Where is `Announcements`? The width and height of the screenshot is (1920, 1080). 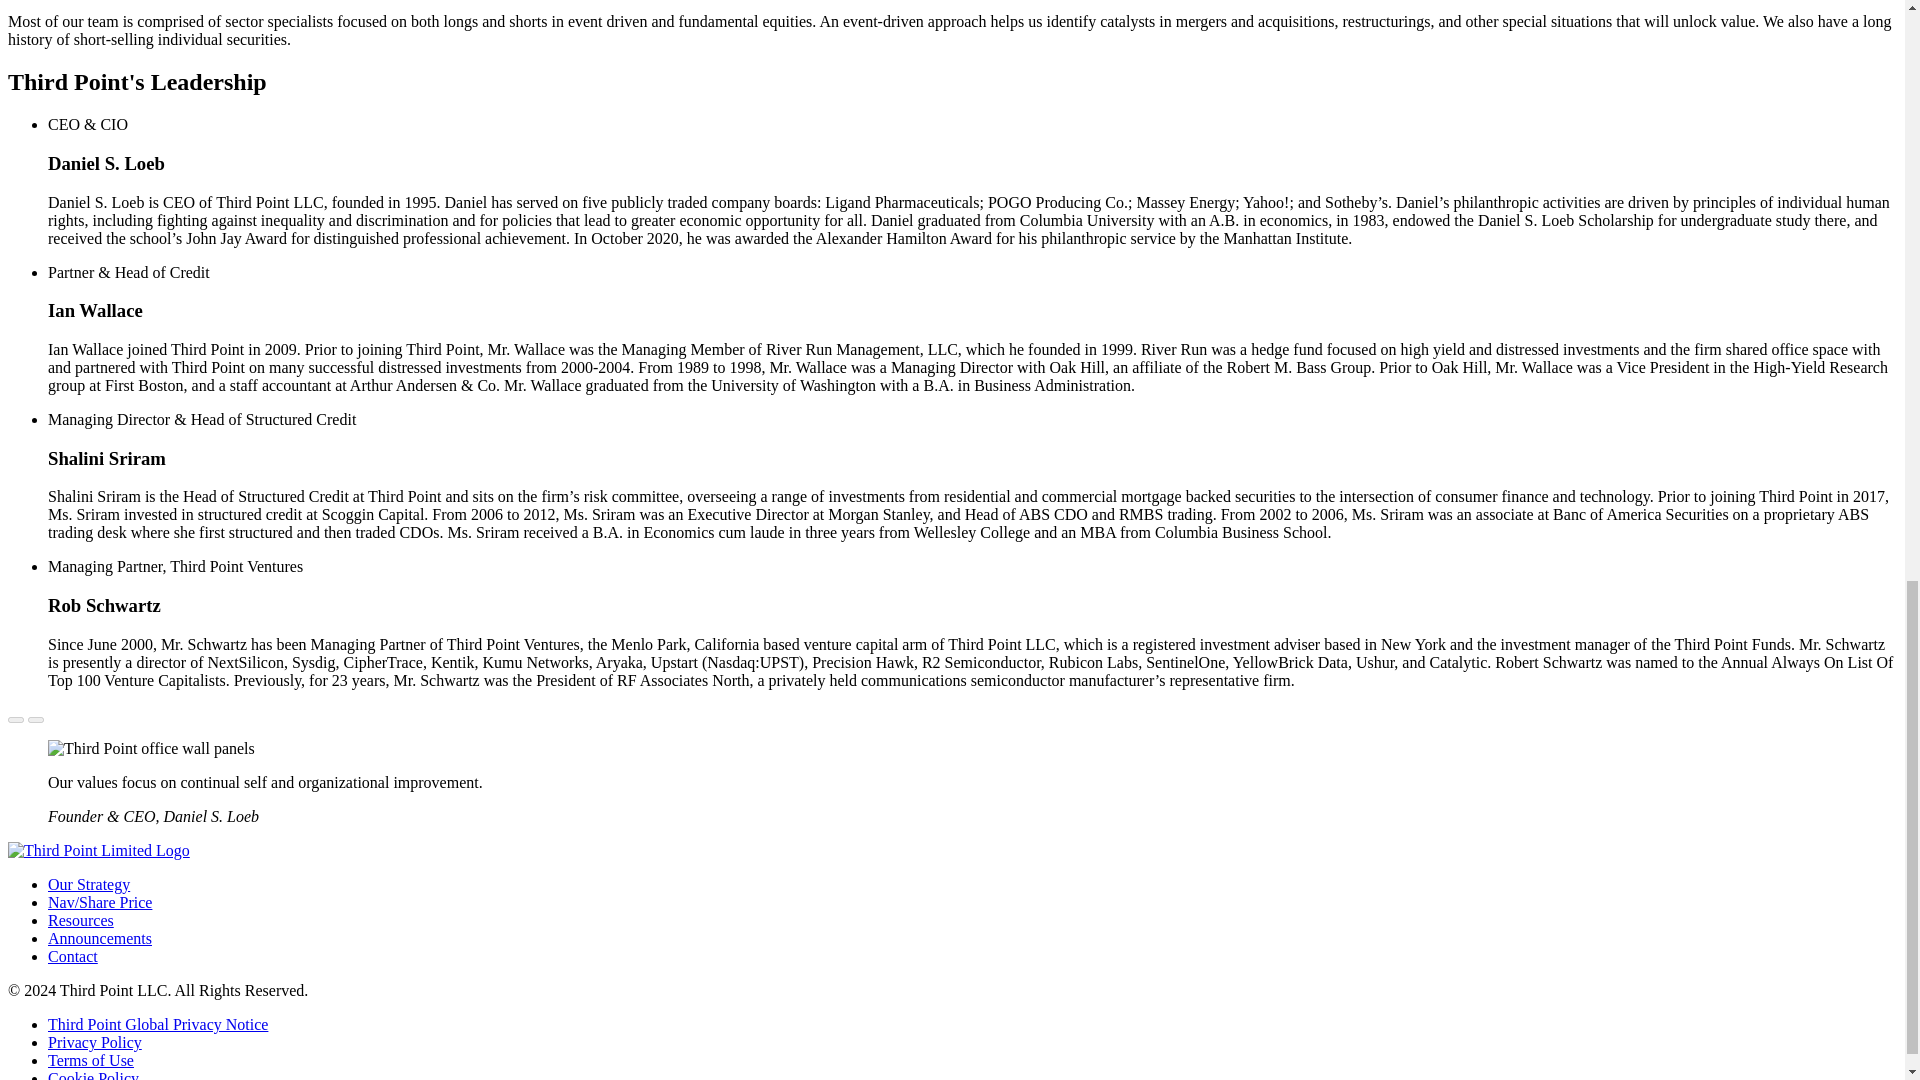 Announcements is located at coordinates (100, 938).